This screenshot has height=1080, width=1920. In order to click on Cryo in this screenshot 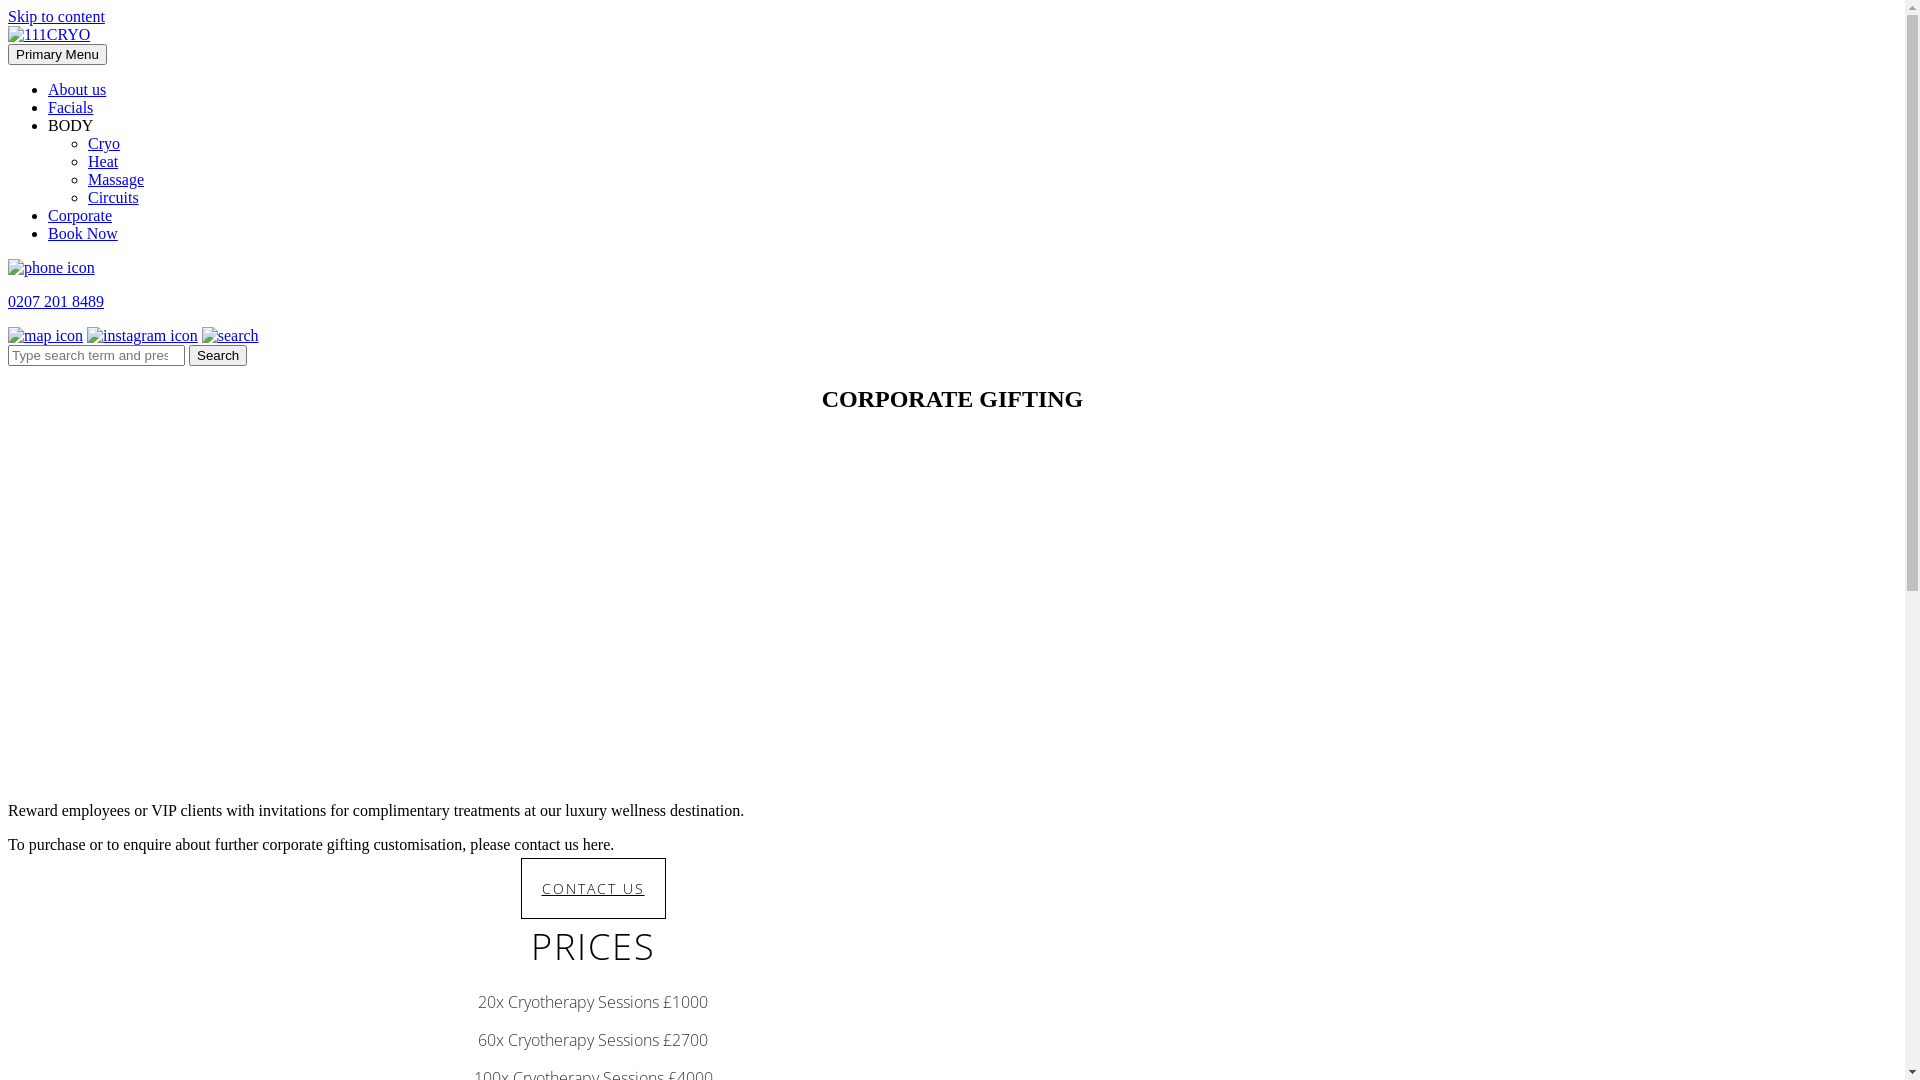, I will do `click(104, 144)`.